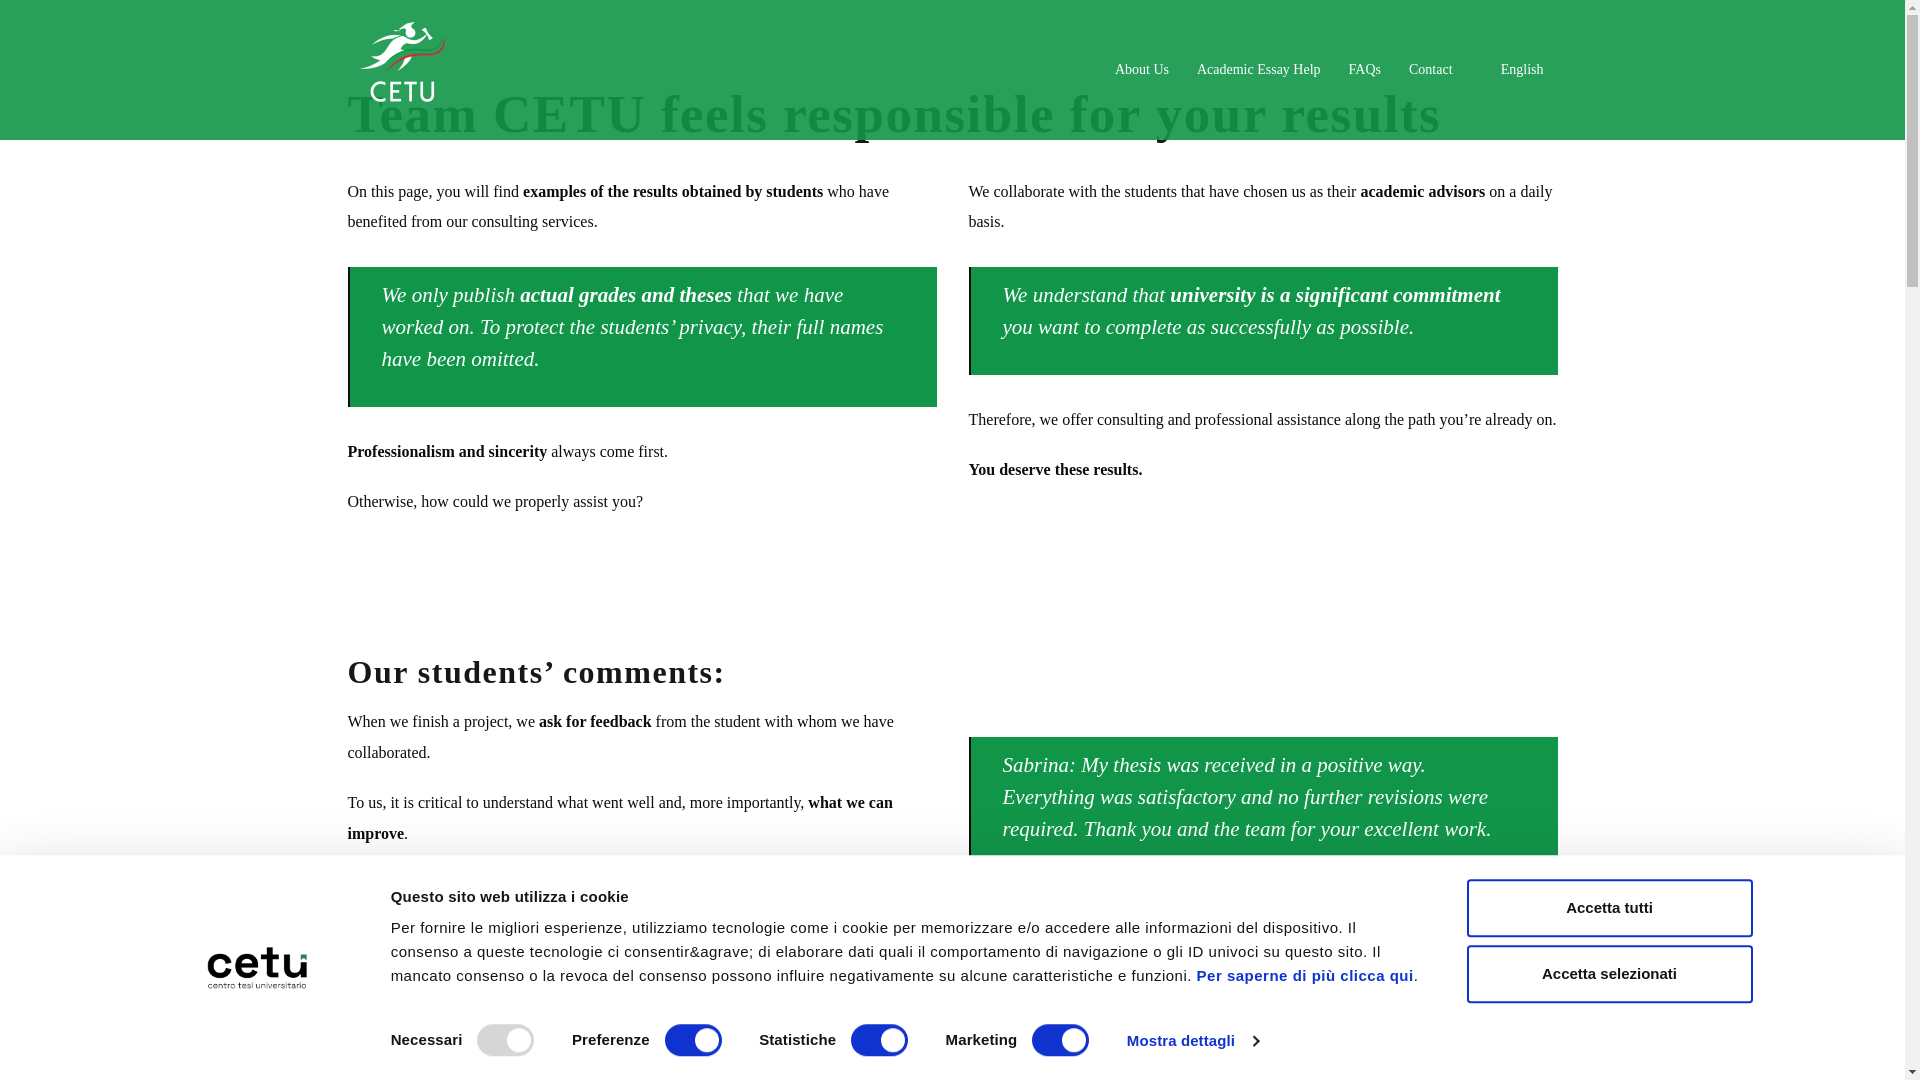  I want to click on CETU, so click(402, 68).